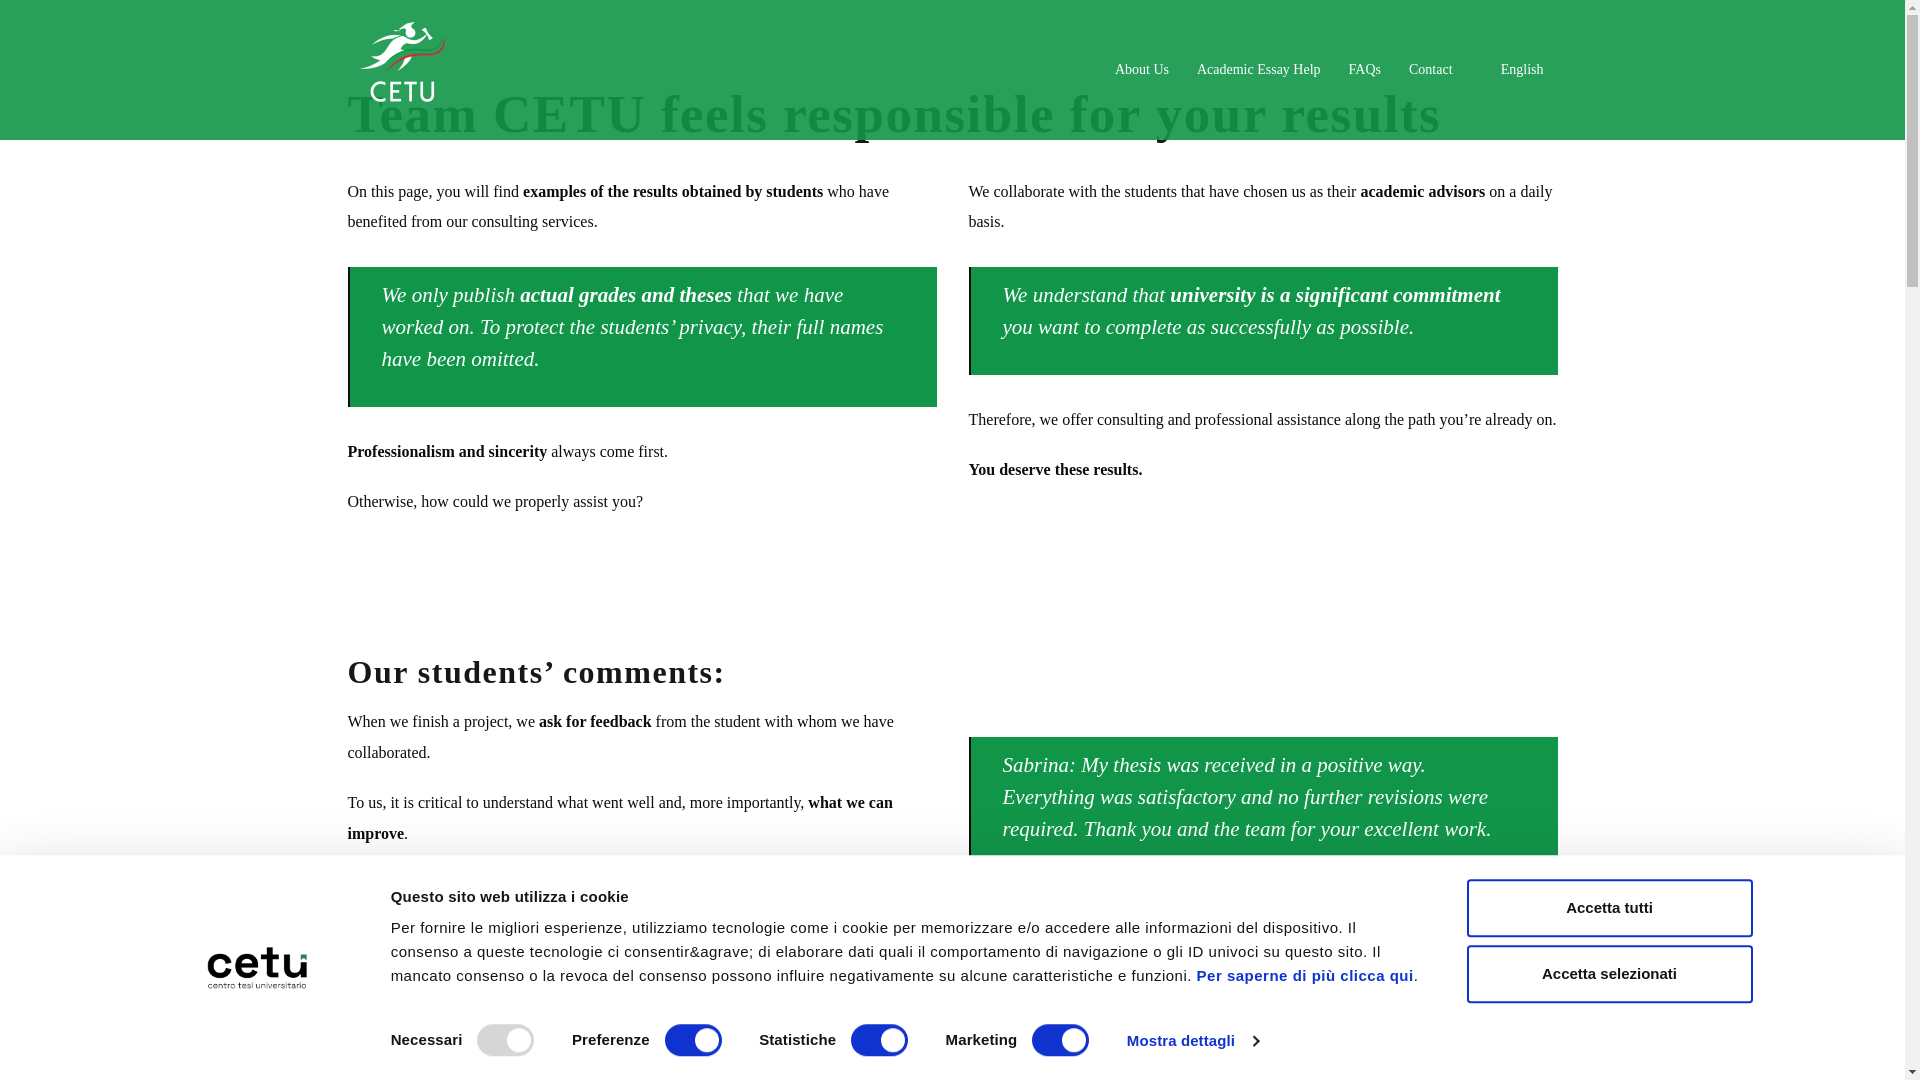  I want to click on CETU, so click(402, 68).